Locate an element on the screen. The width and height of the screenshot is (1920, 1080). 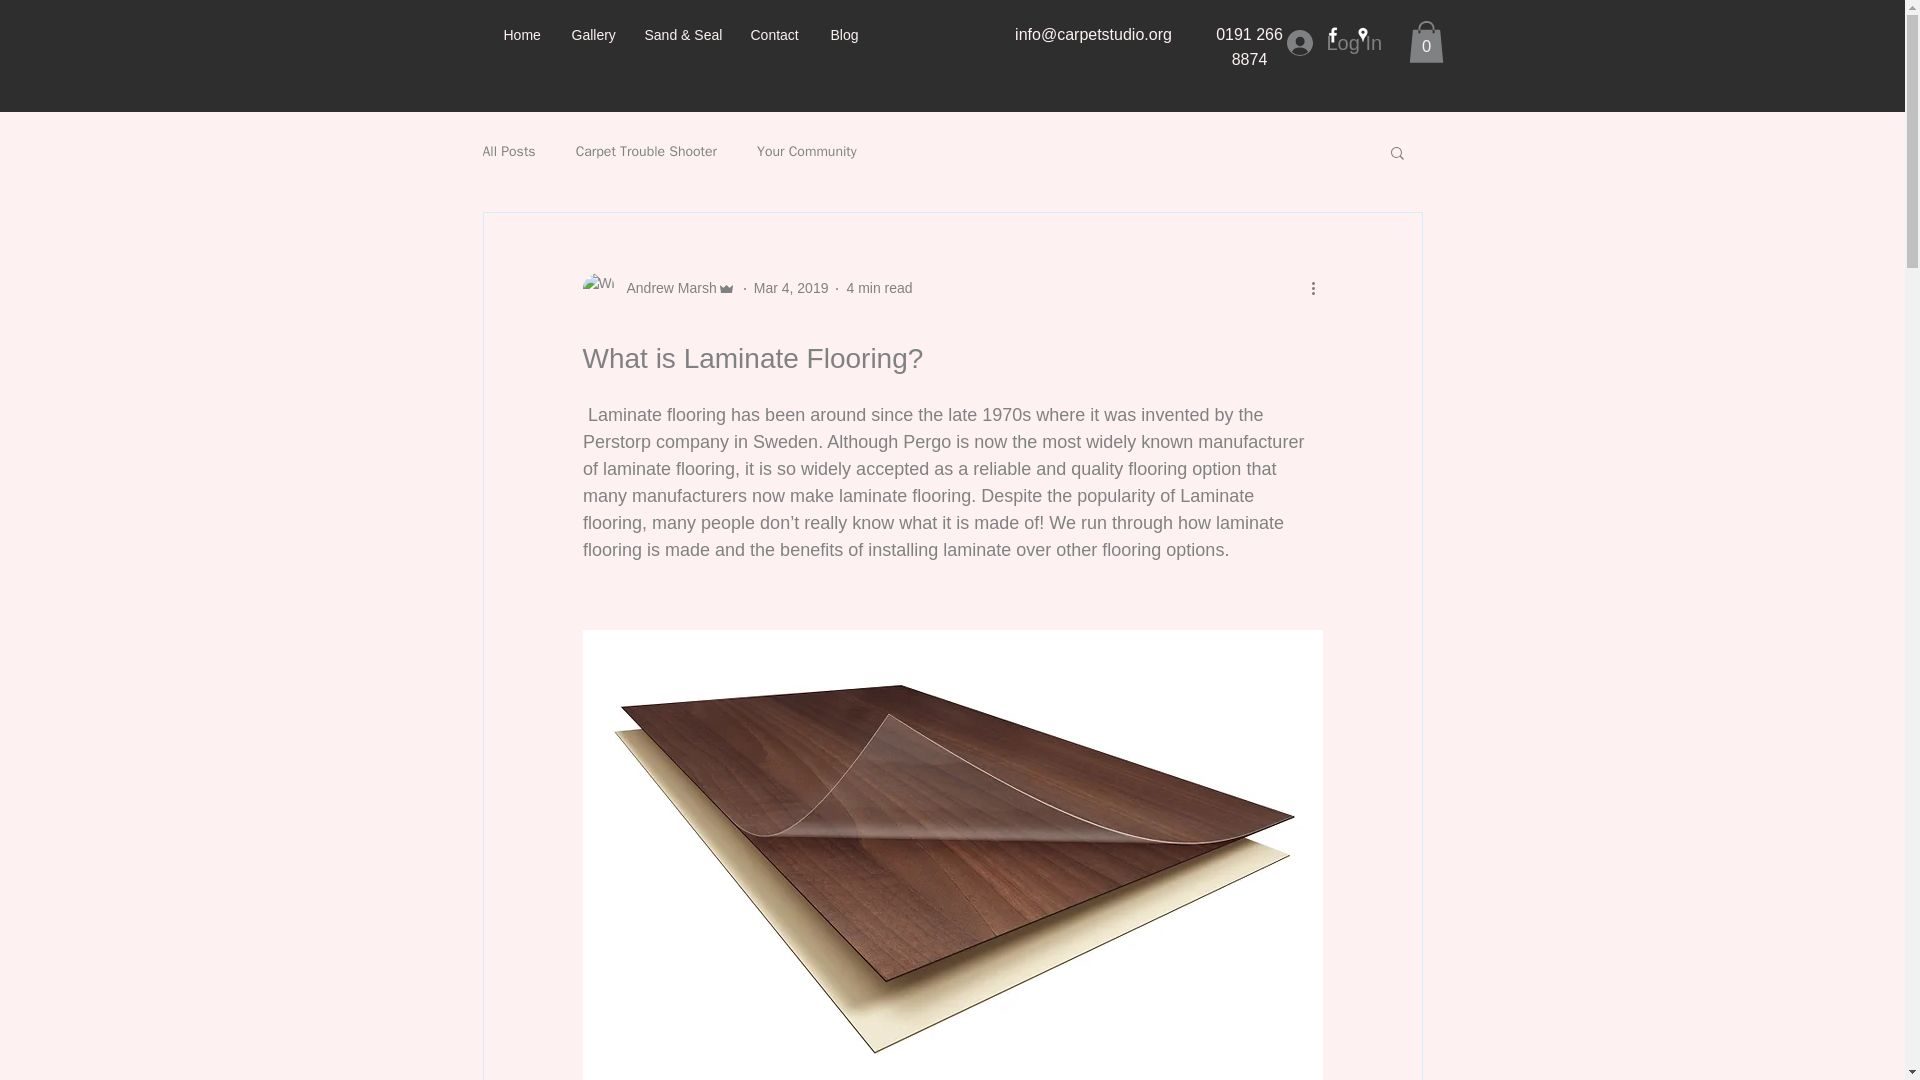
Carpet Trouble Shooter is located at coordinates (646, 151).